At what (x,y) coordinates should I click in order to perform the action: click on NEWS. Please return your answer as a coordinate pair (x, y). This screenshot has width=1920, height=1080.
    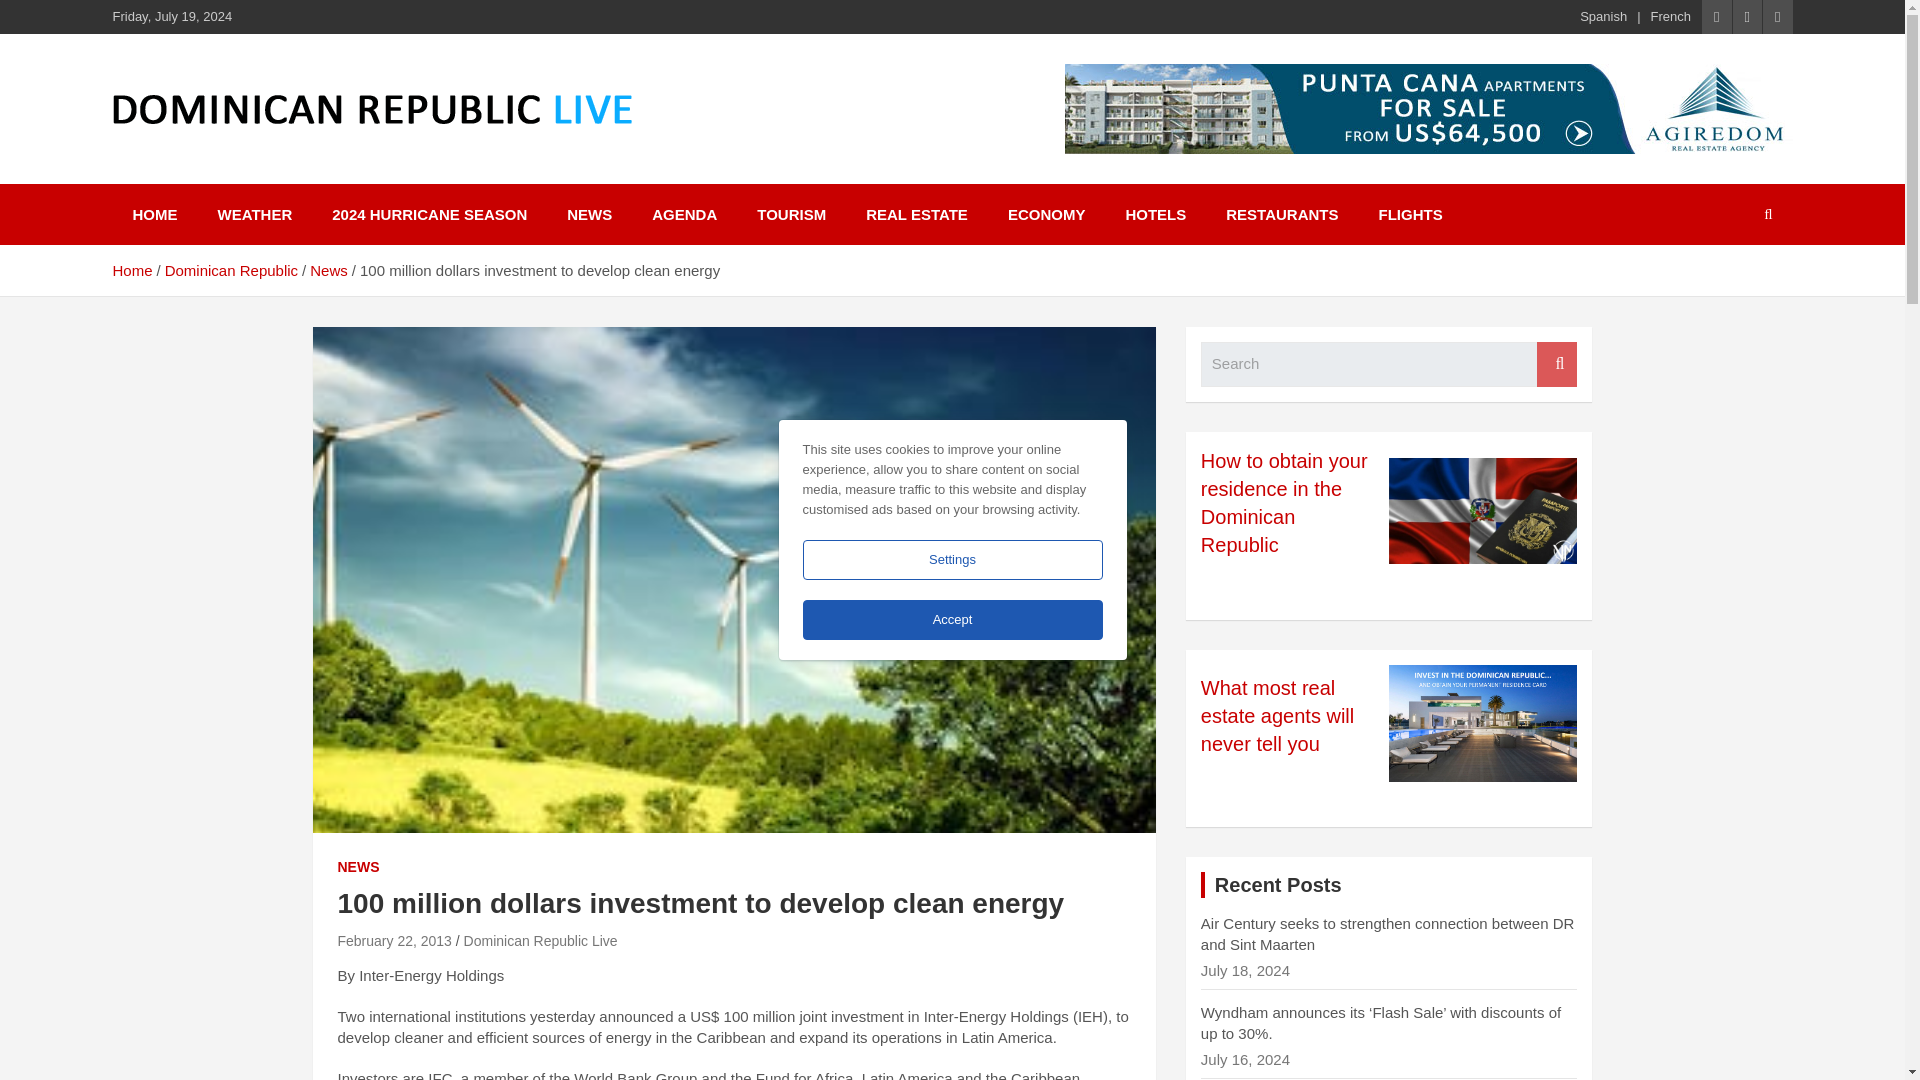
    Looking at the image, I should click on (358, 868).